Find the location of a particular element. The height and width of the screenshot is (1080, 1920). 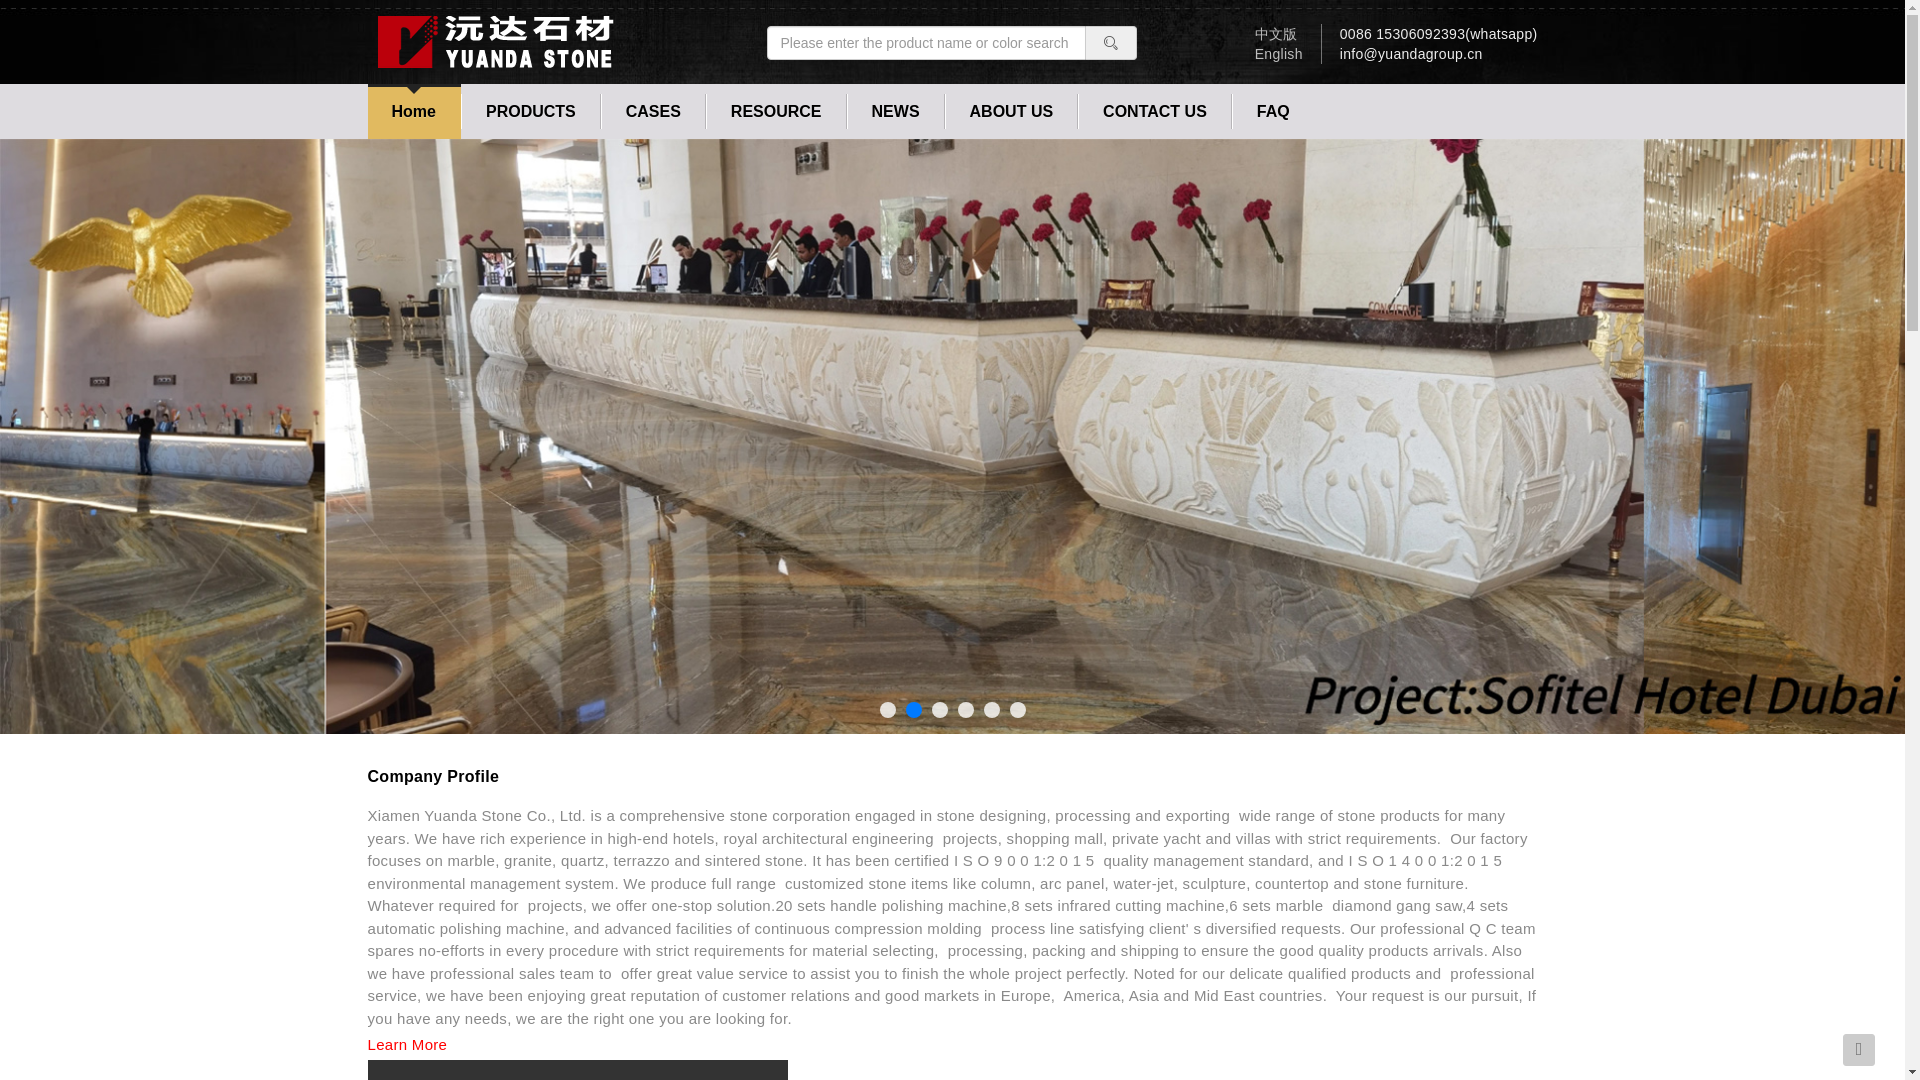

English is located at coordinates (1279, 54).